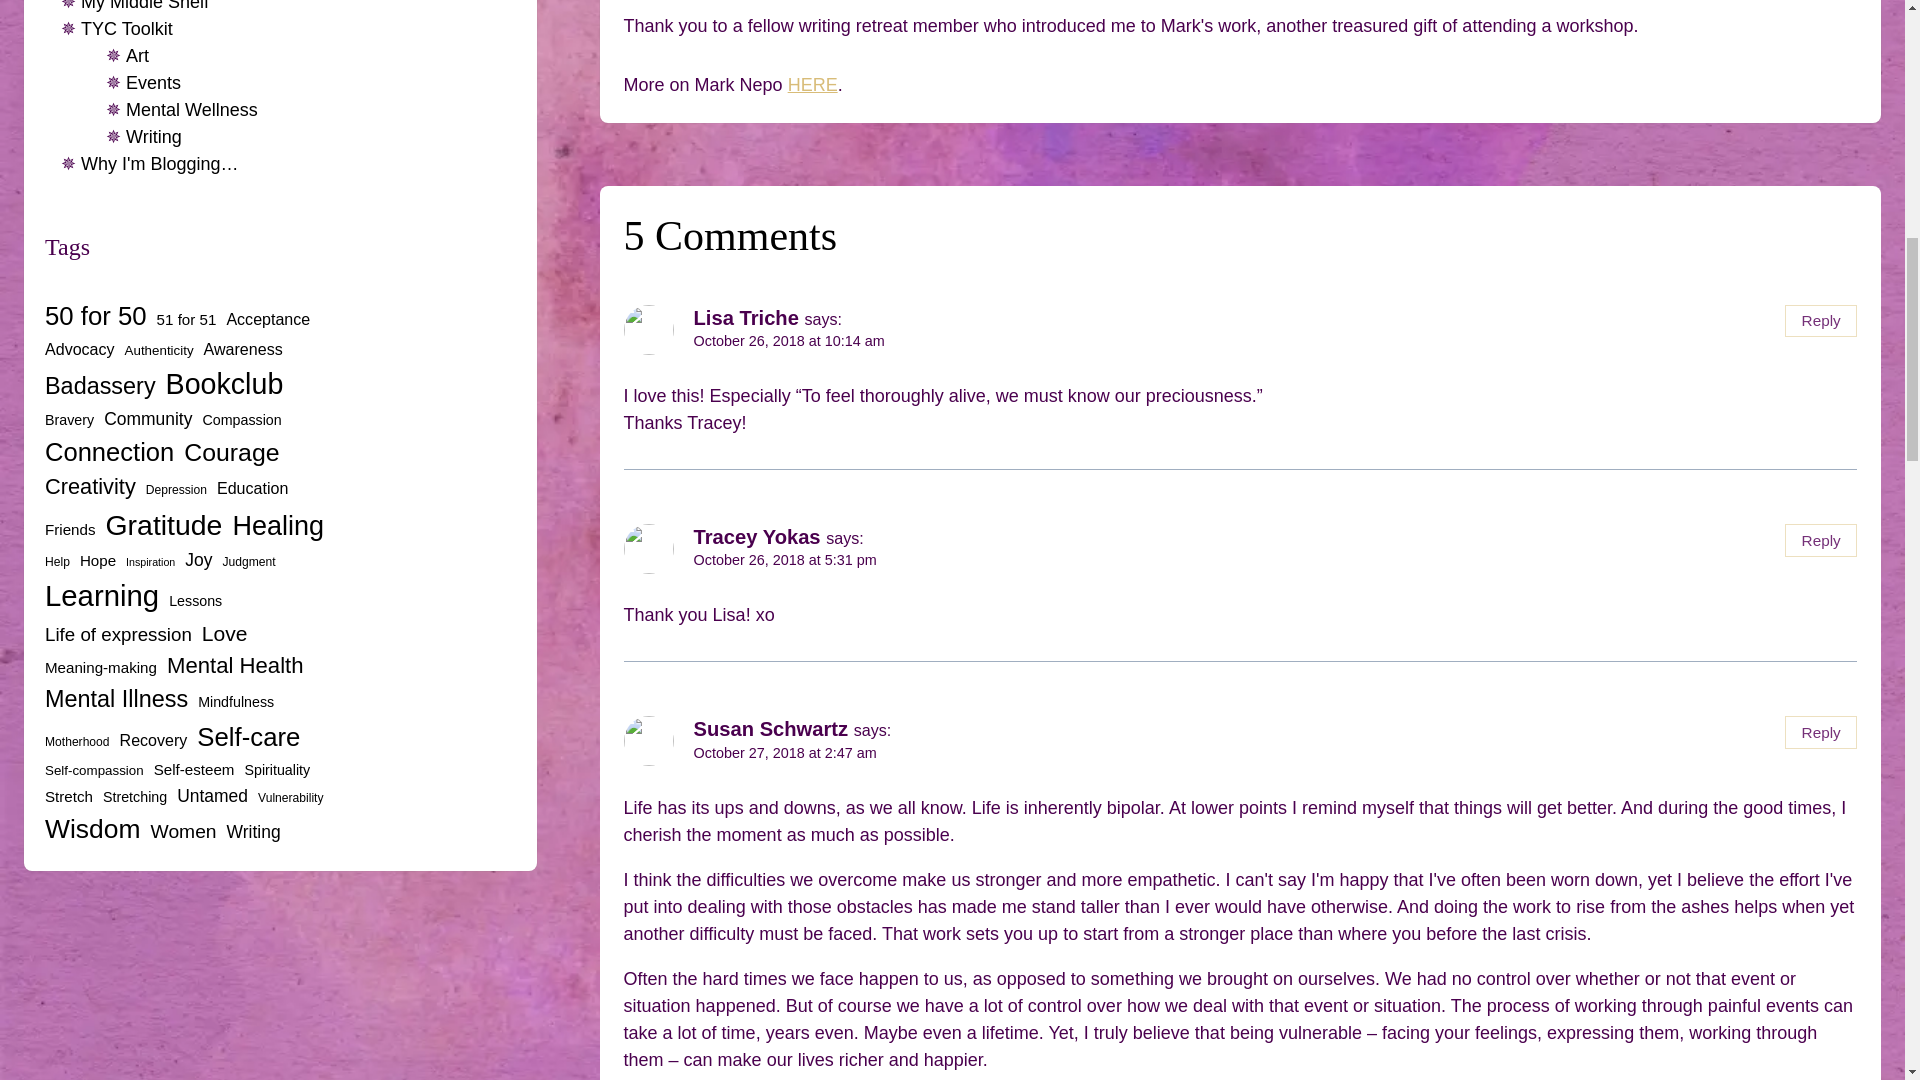 The width and height of the screenshot is (1920, 1080). I want to click on October 27, 2018 at 2:47 am, so click(785, 753).